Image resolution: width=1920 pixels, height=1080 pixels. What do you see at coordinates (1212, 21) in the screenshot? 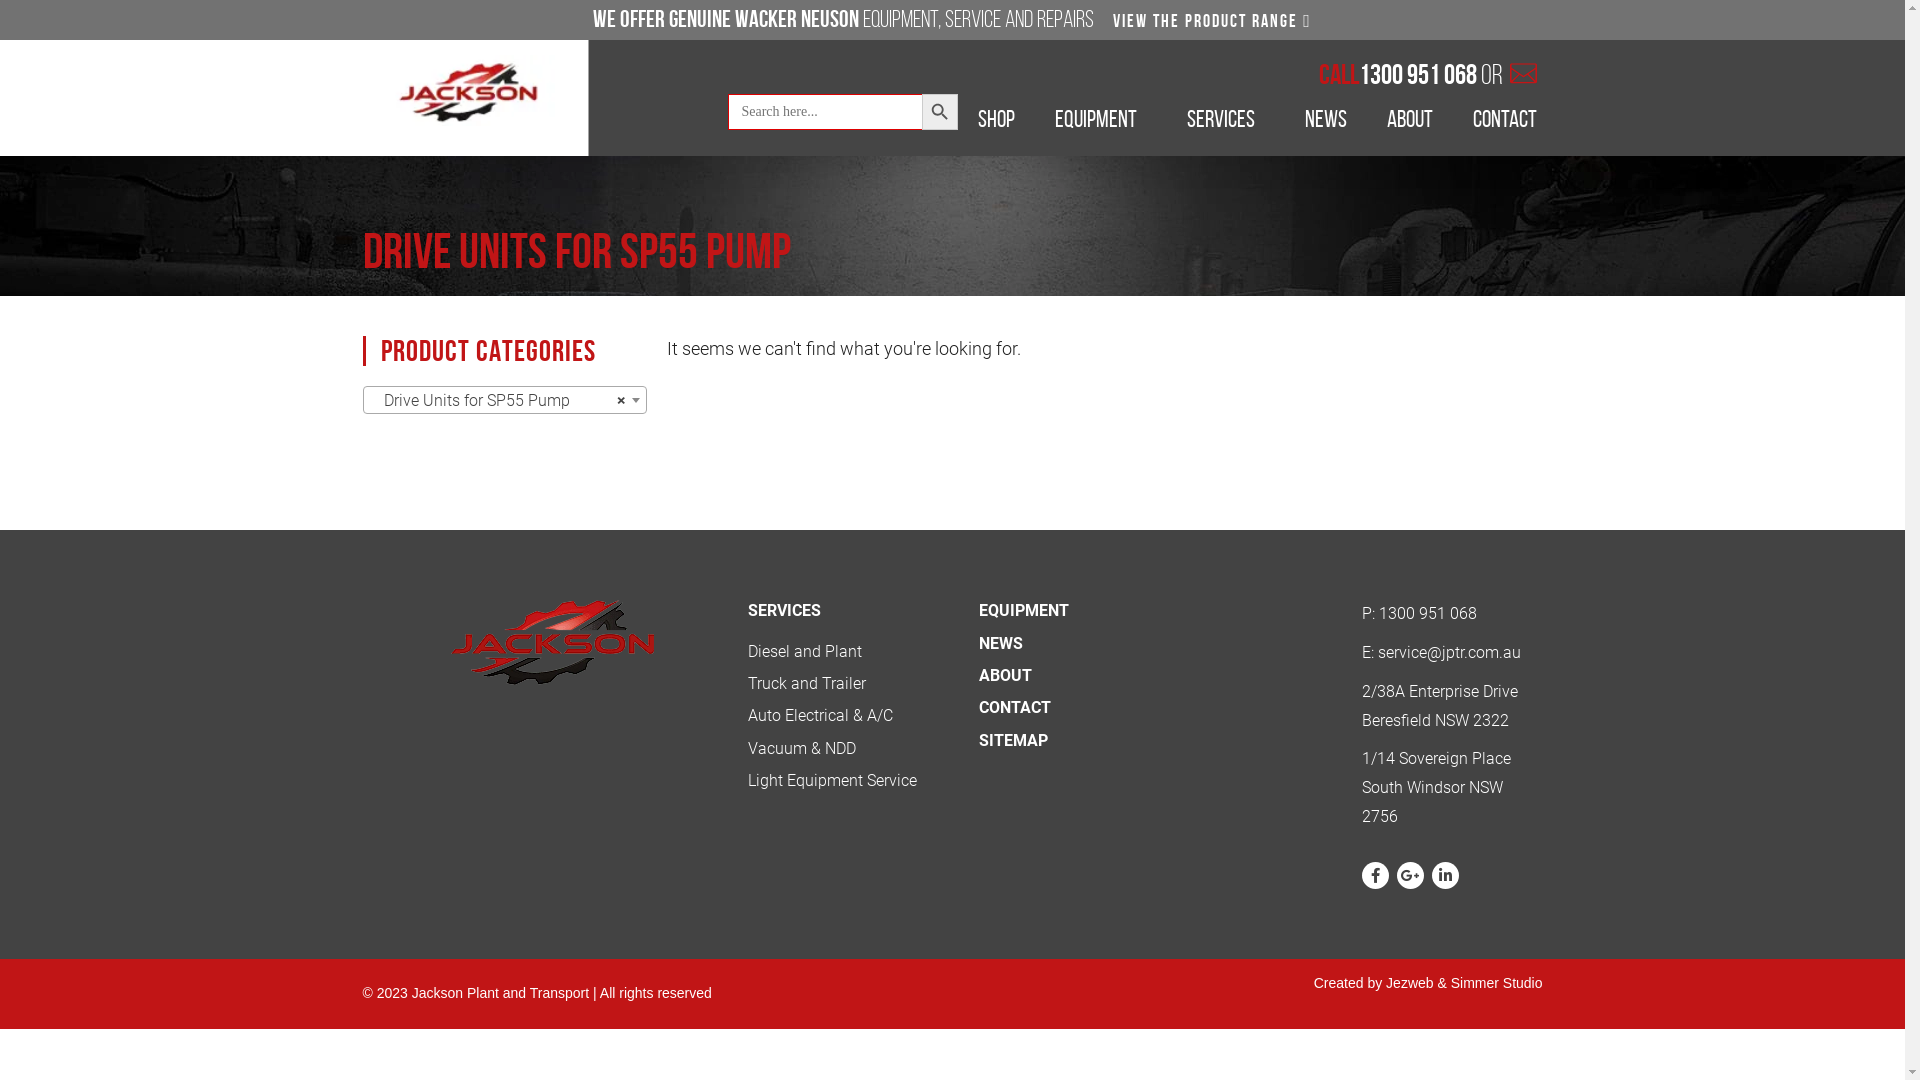
I see `view the product range` at bounding box center [1212, 21].